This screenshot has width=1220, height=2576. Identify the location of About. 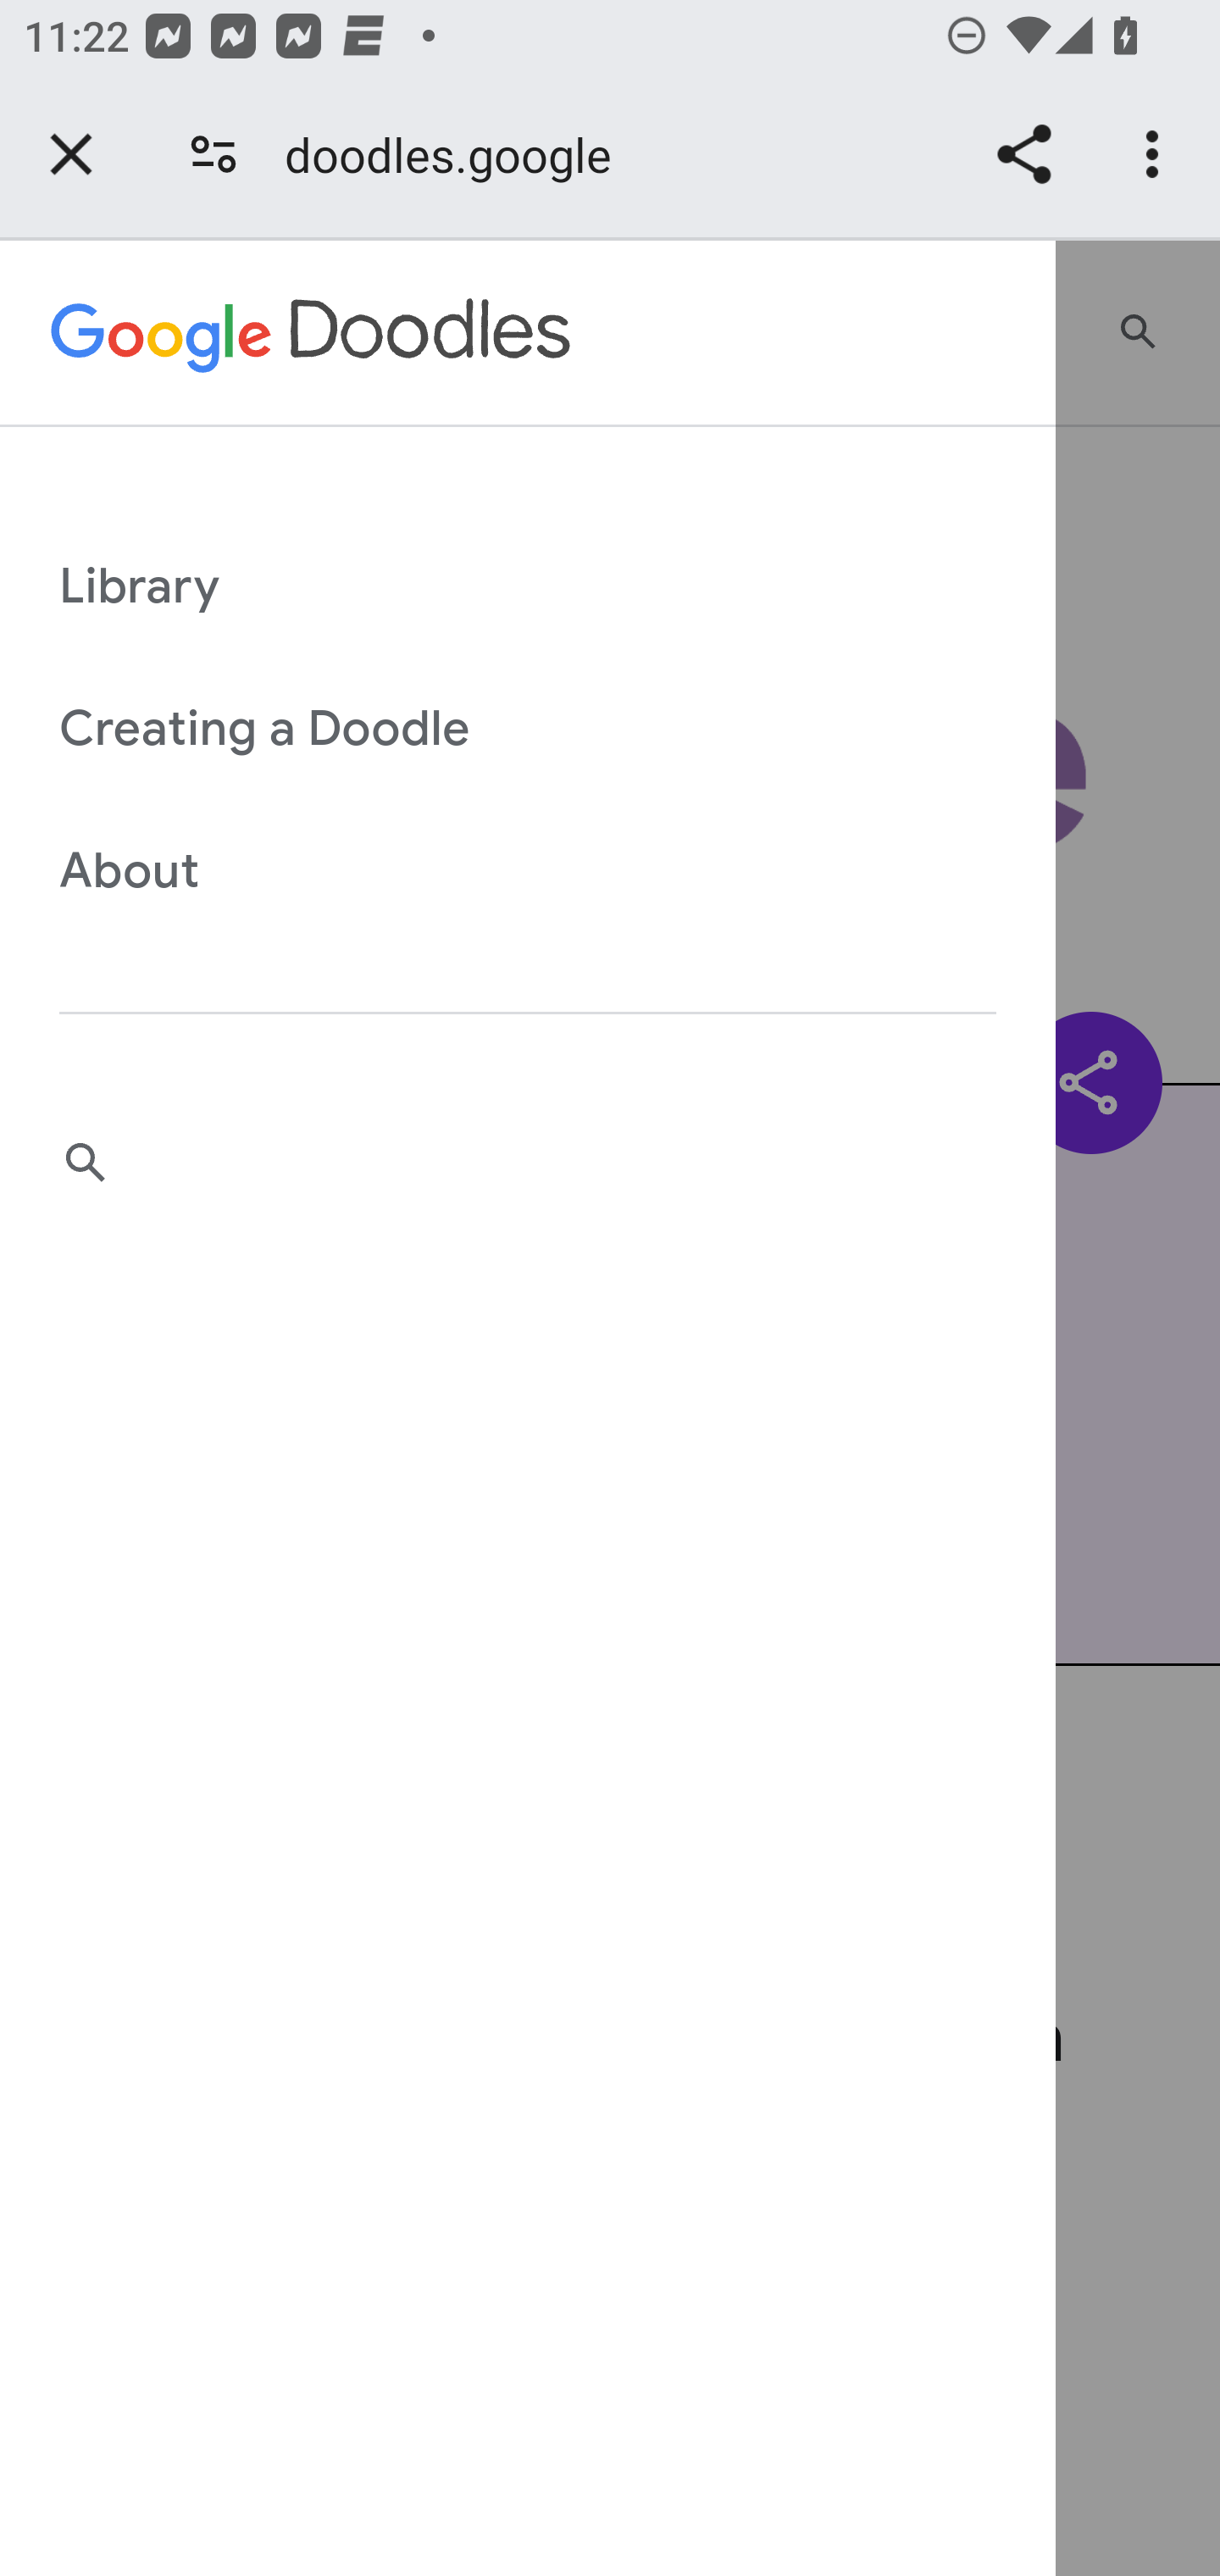
(517, 873).